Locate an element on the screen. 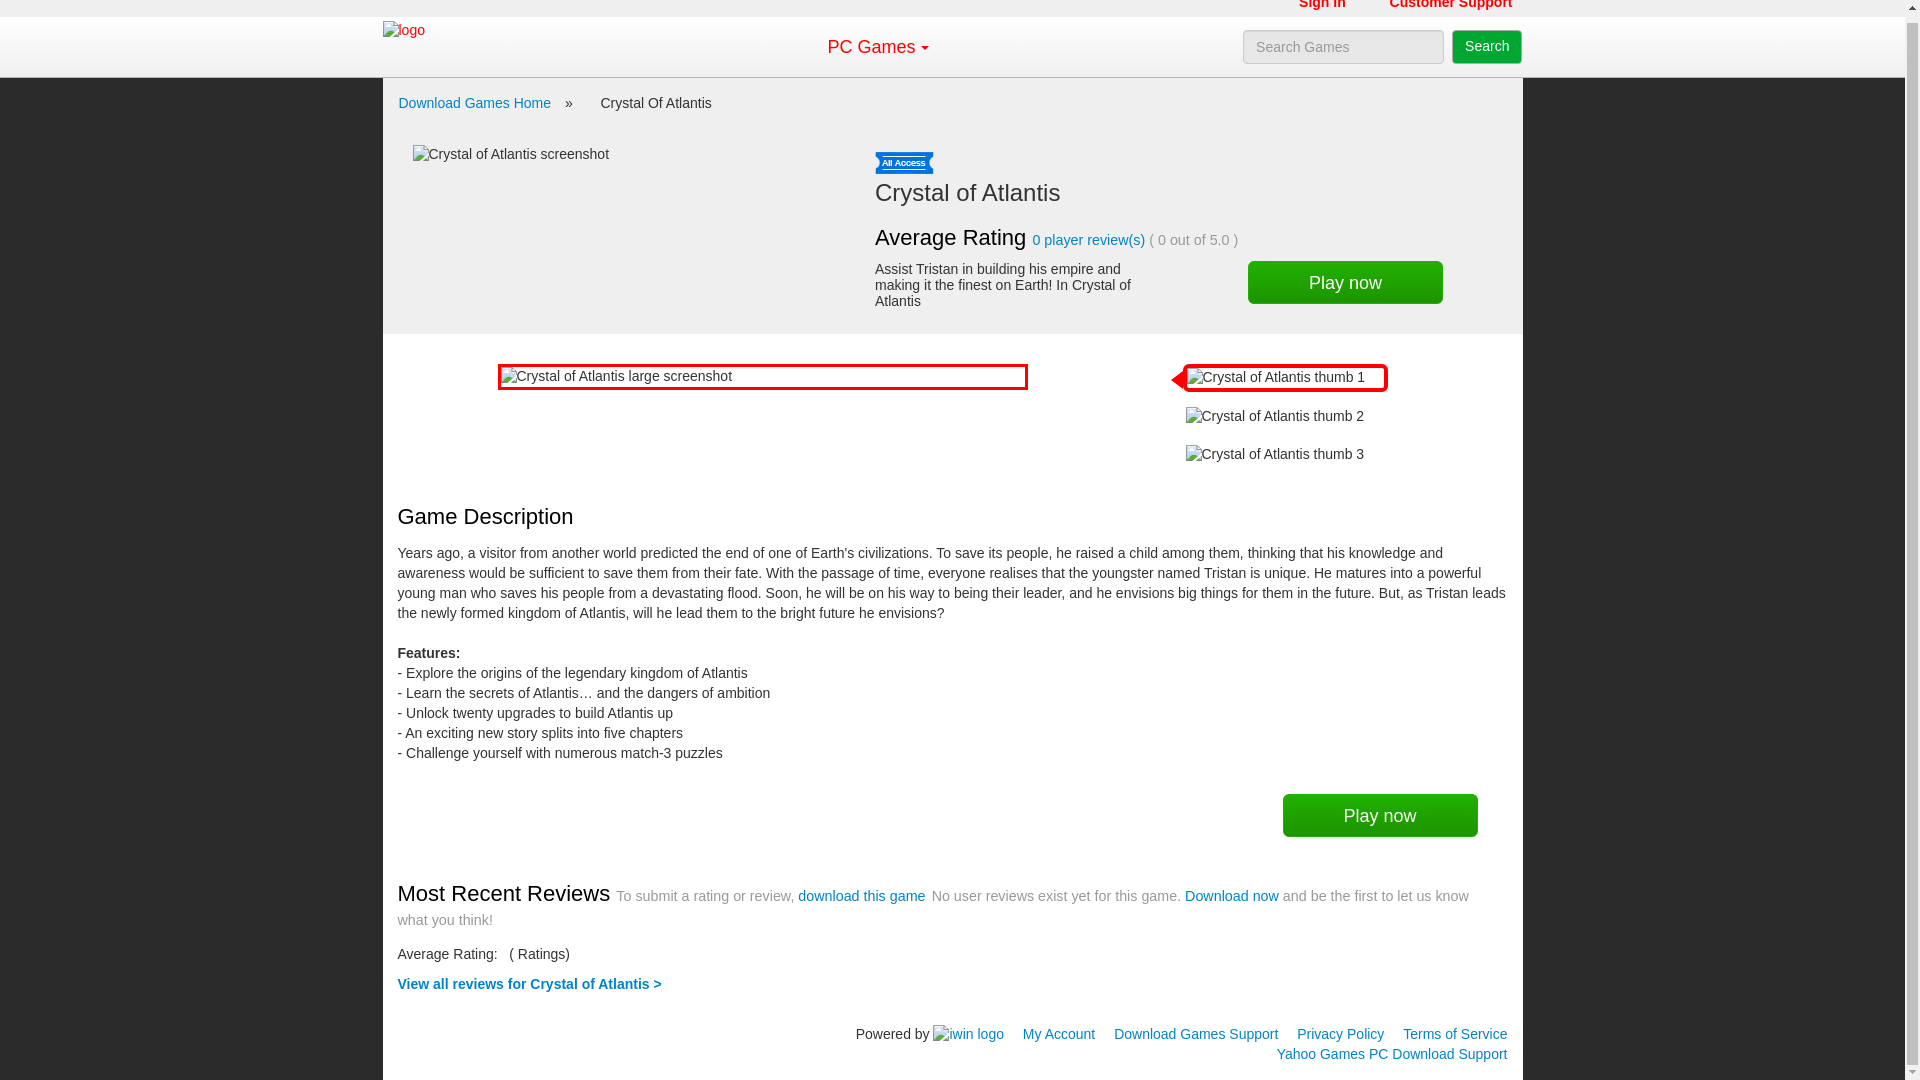 The height and width of the screenshot is (1080, 1920). Download now is located at coordinates (1231, 895).